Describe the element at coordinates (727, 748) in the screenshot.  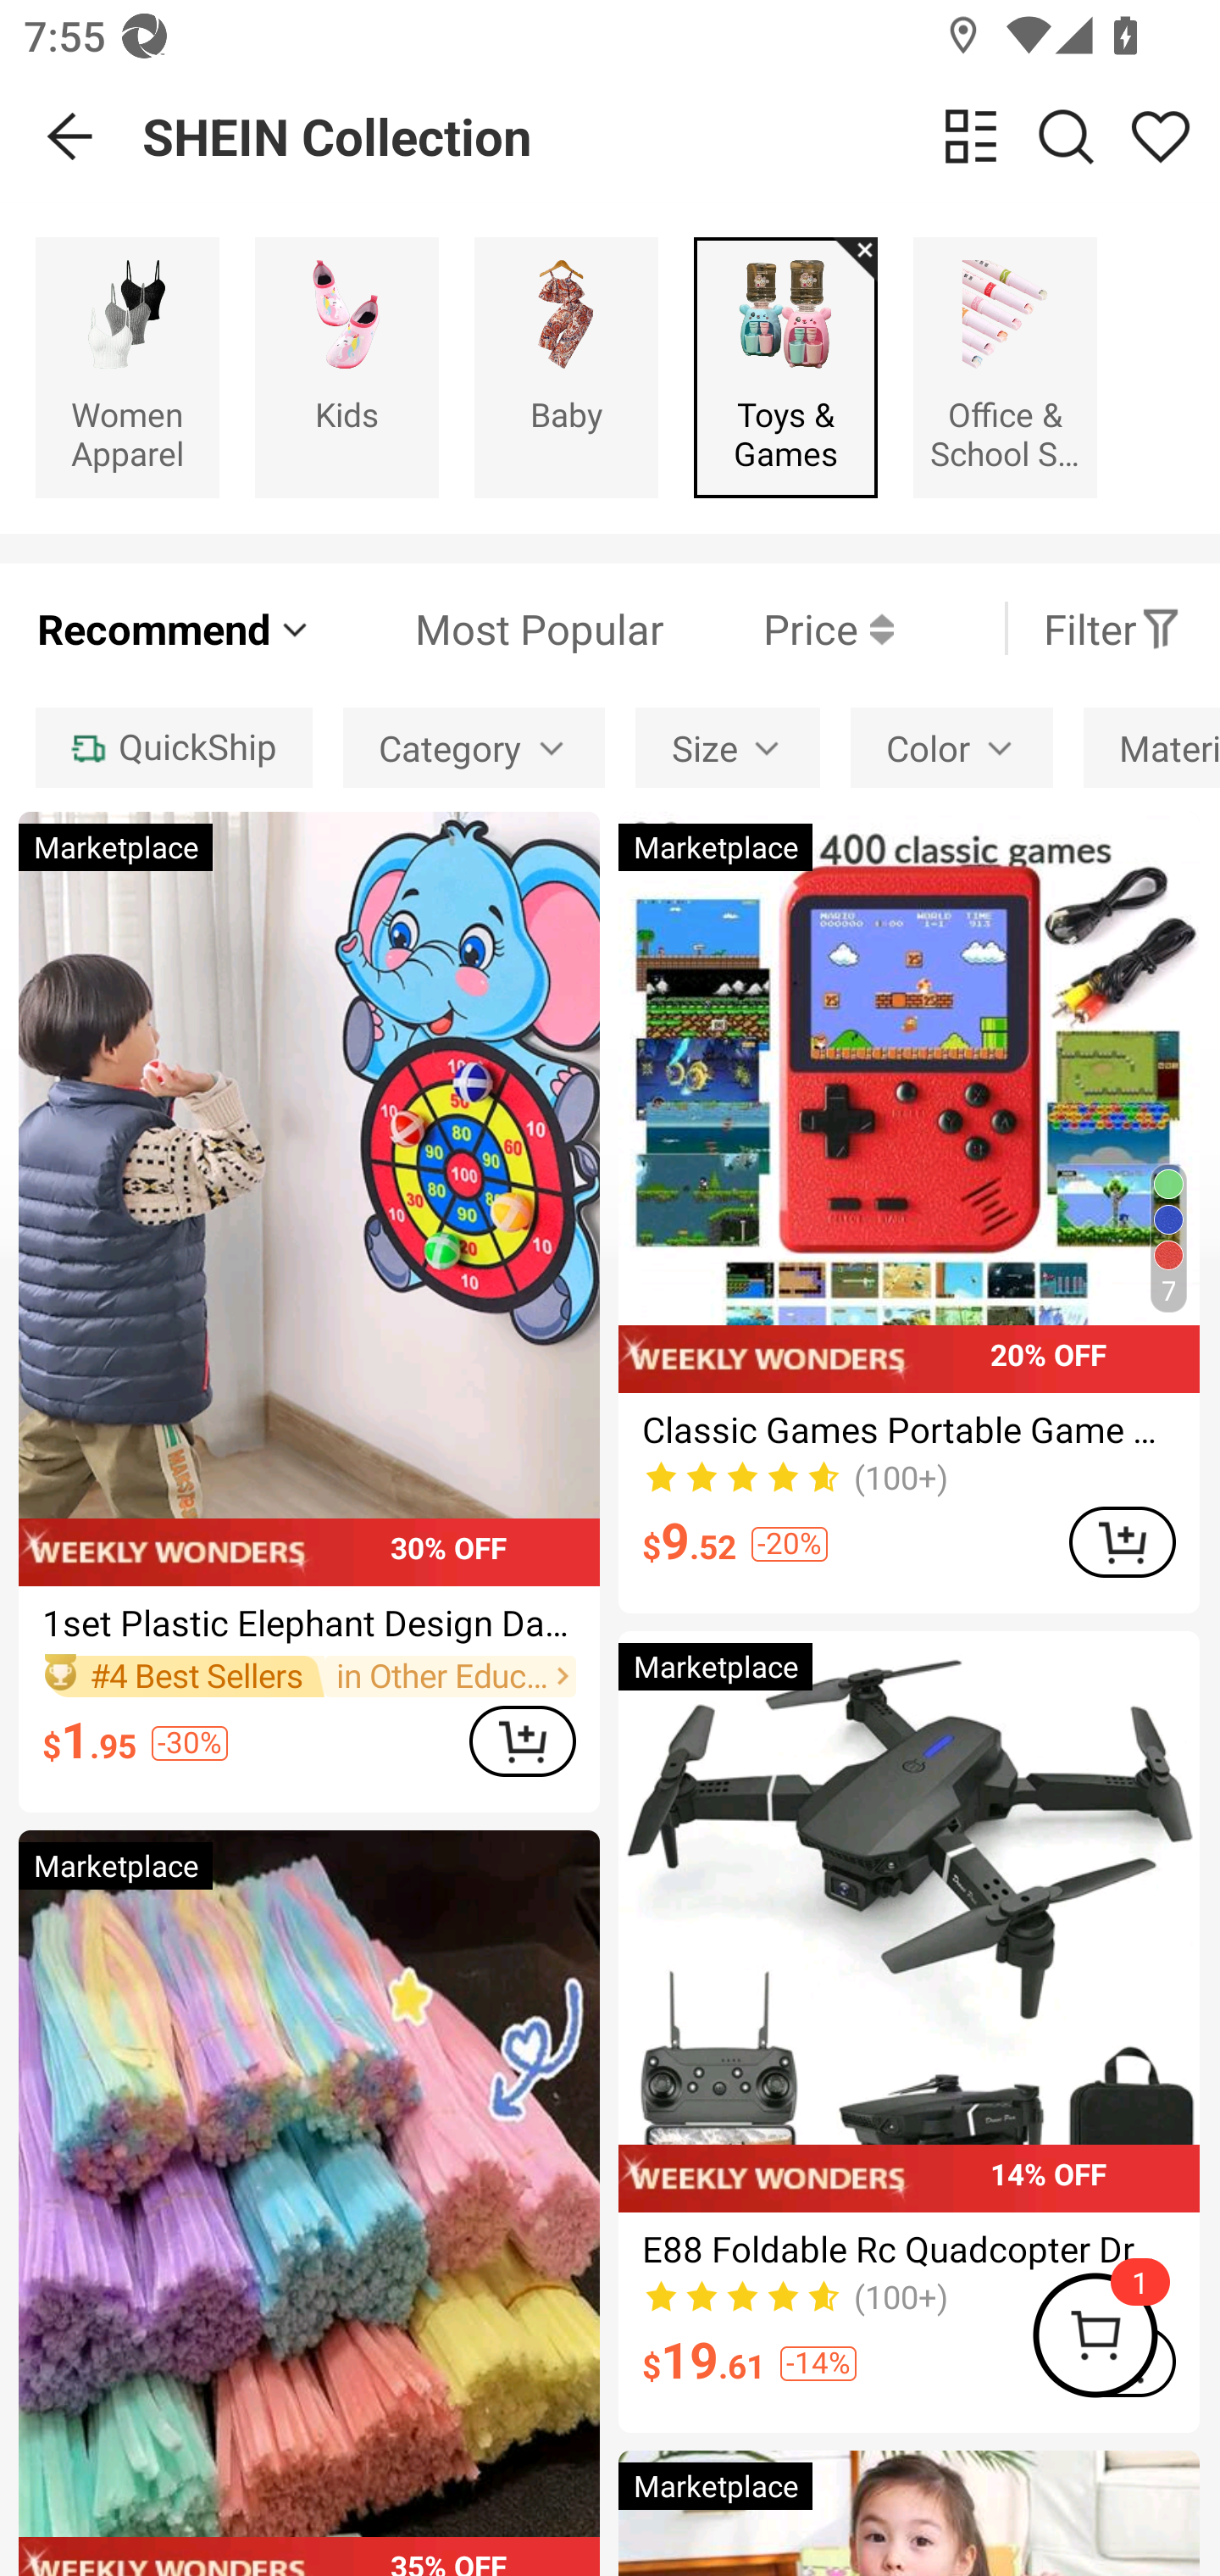
I see `Size` at that location.